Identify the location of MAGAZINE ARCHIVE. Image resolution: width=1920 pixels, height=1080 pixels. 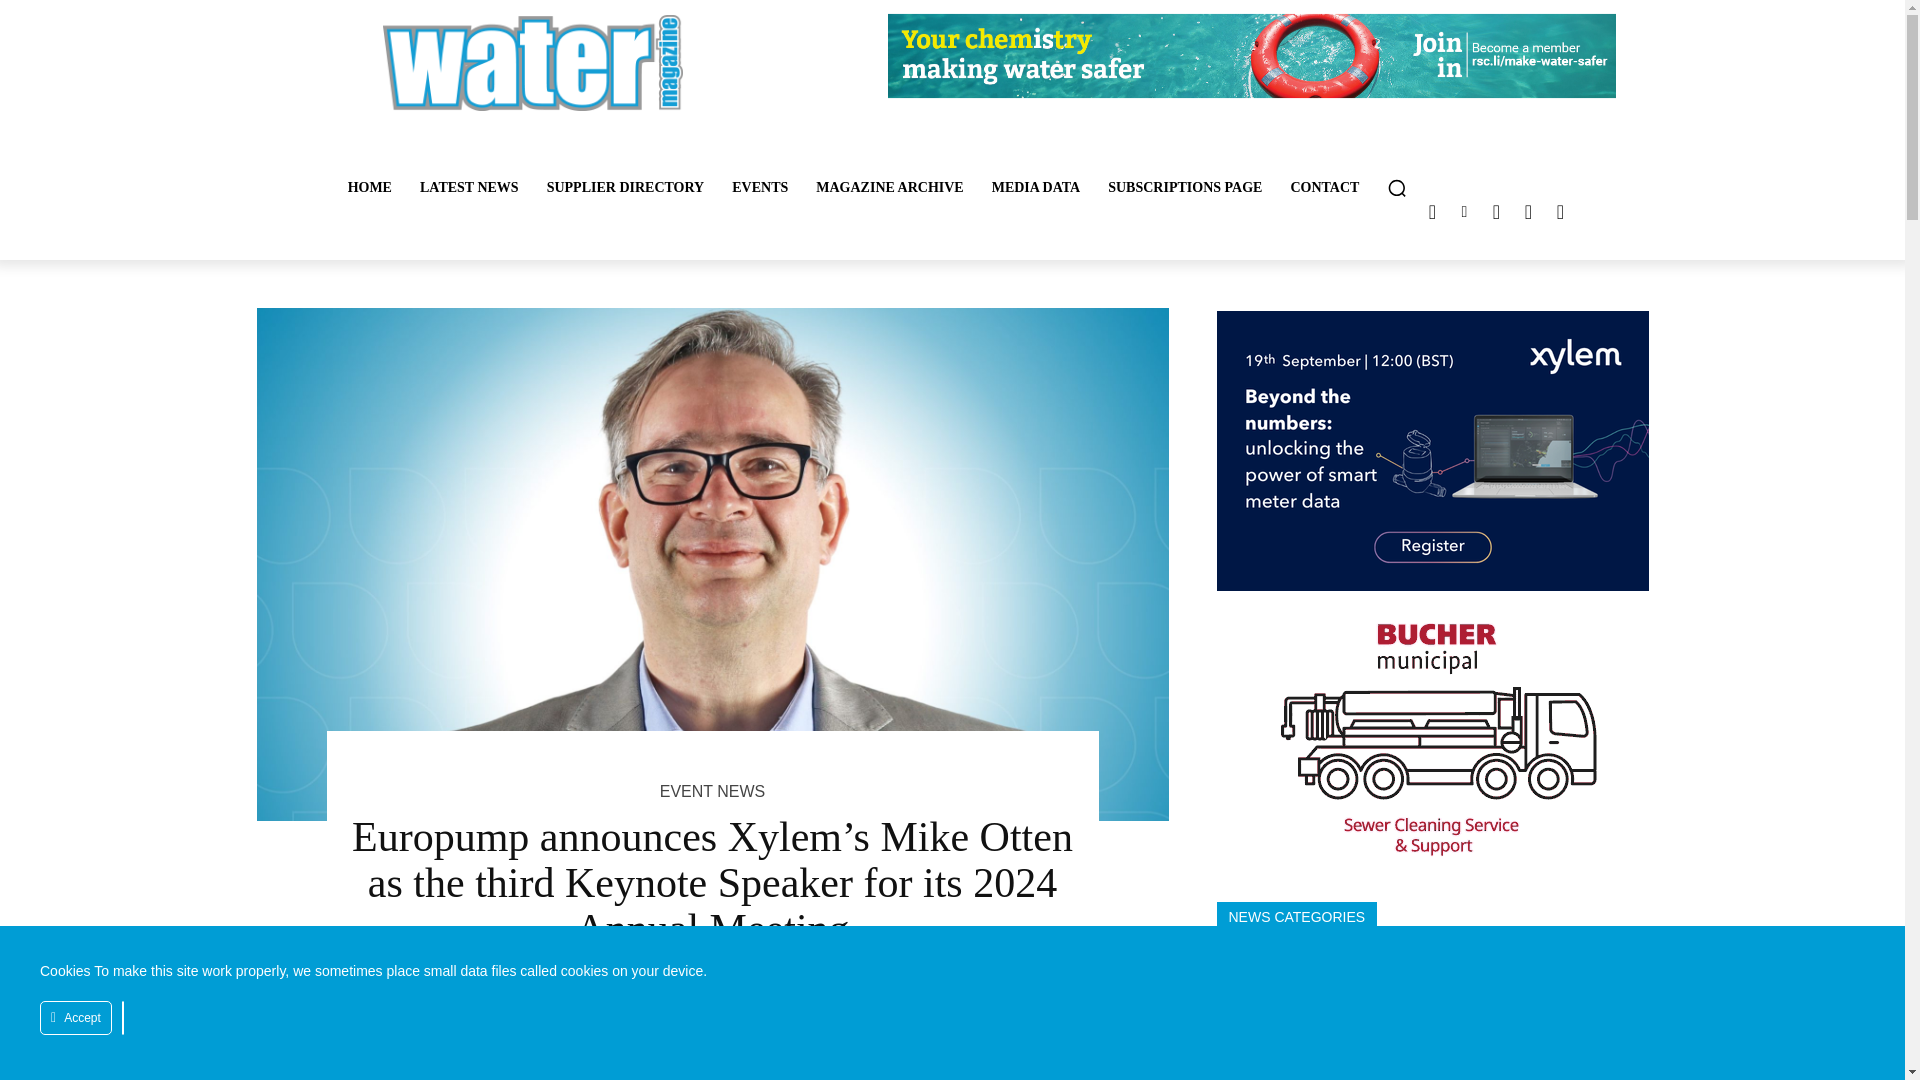
(890, 188).